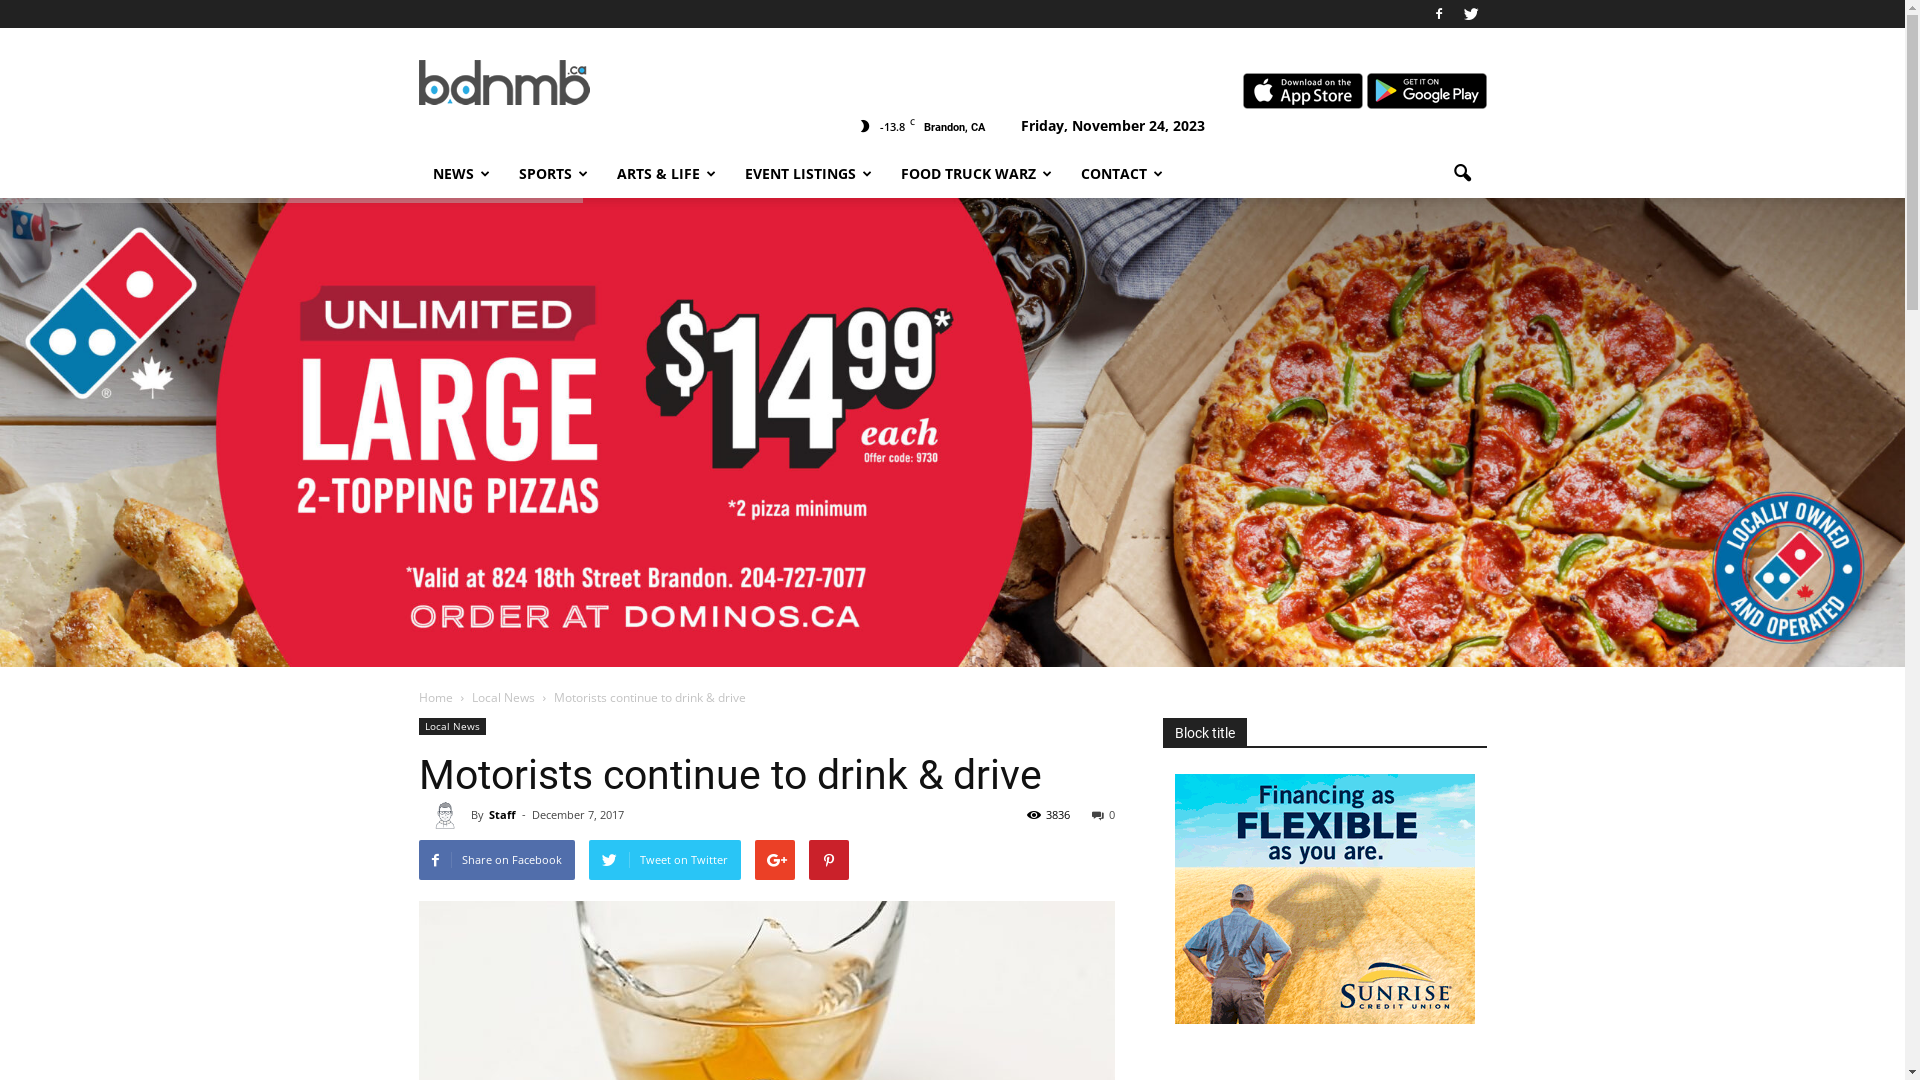  Describe the element at coordinates (1104, 814) in the screenshot. I see `0` at that location.